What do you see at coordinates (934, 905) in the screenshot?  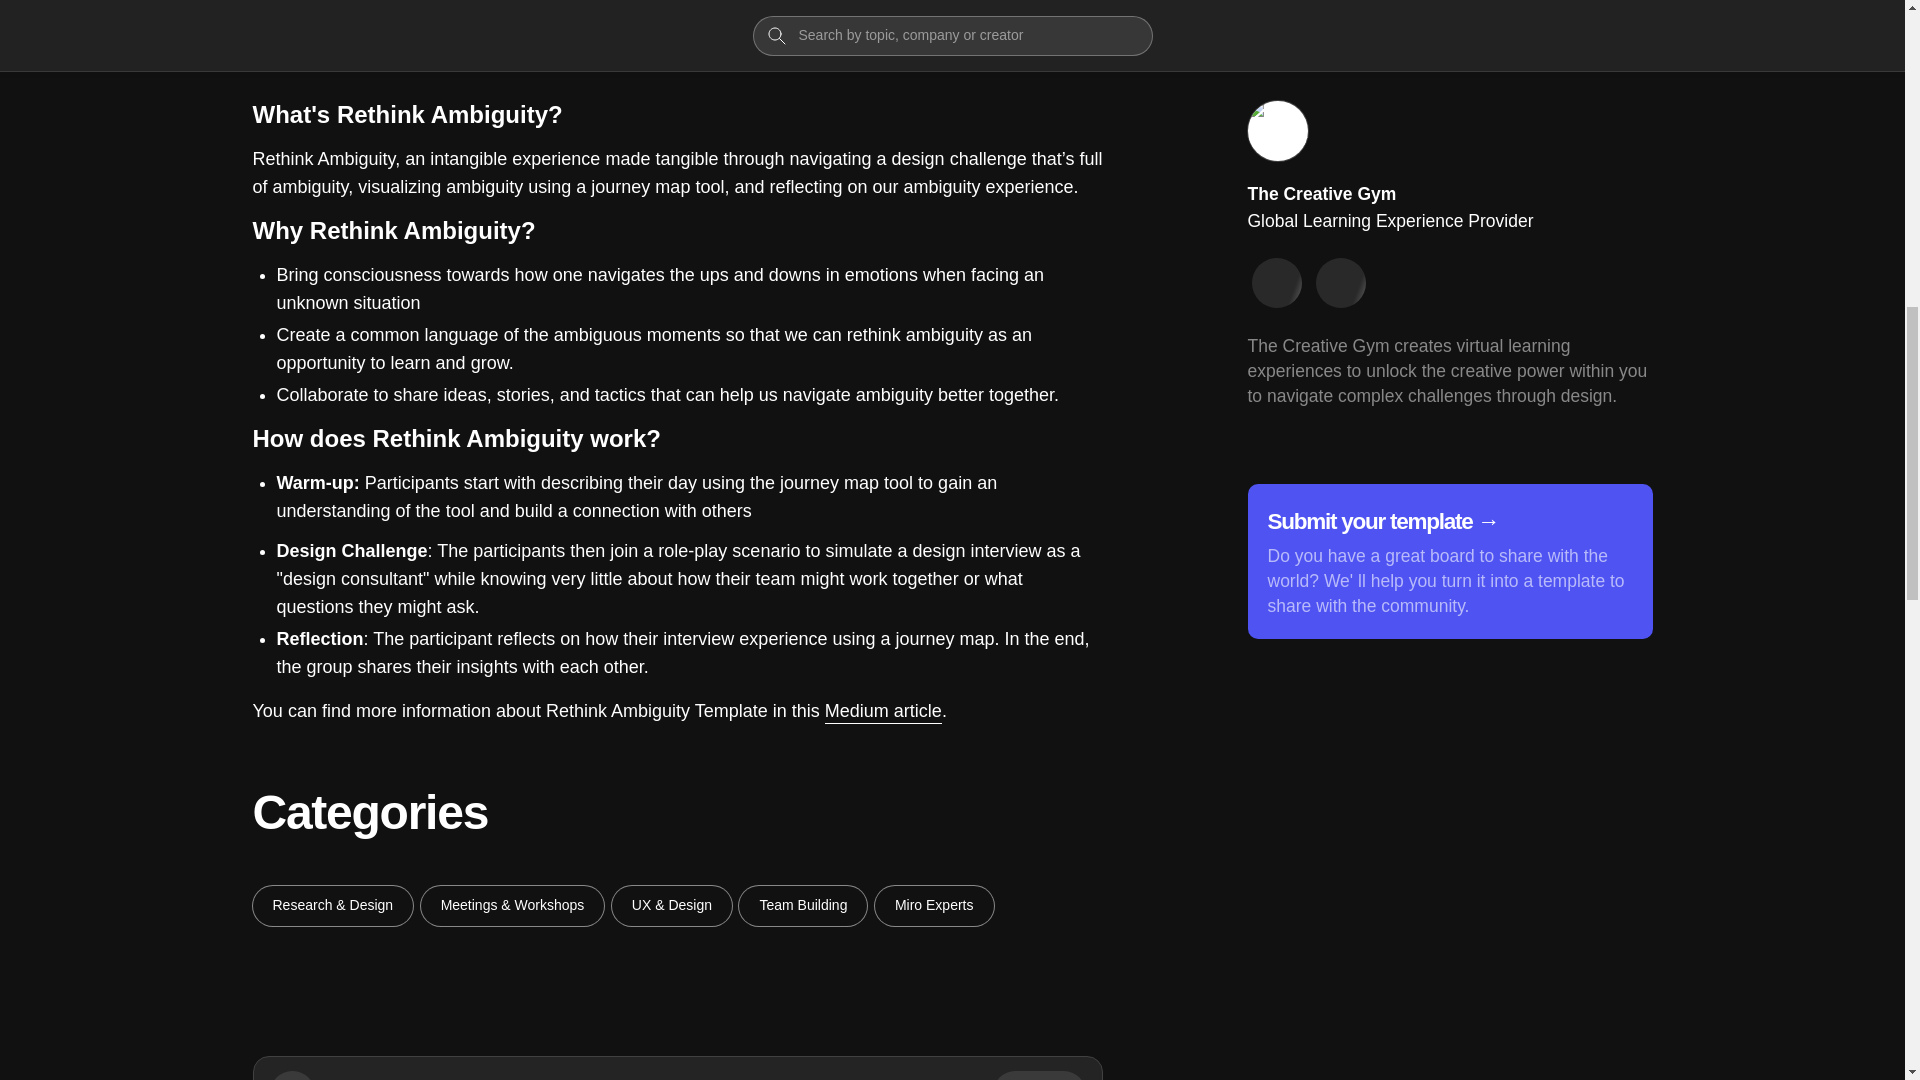 I see `Miro Experts` at bounding box center [934, 905].